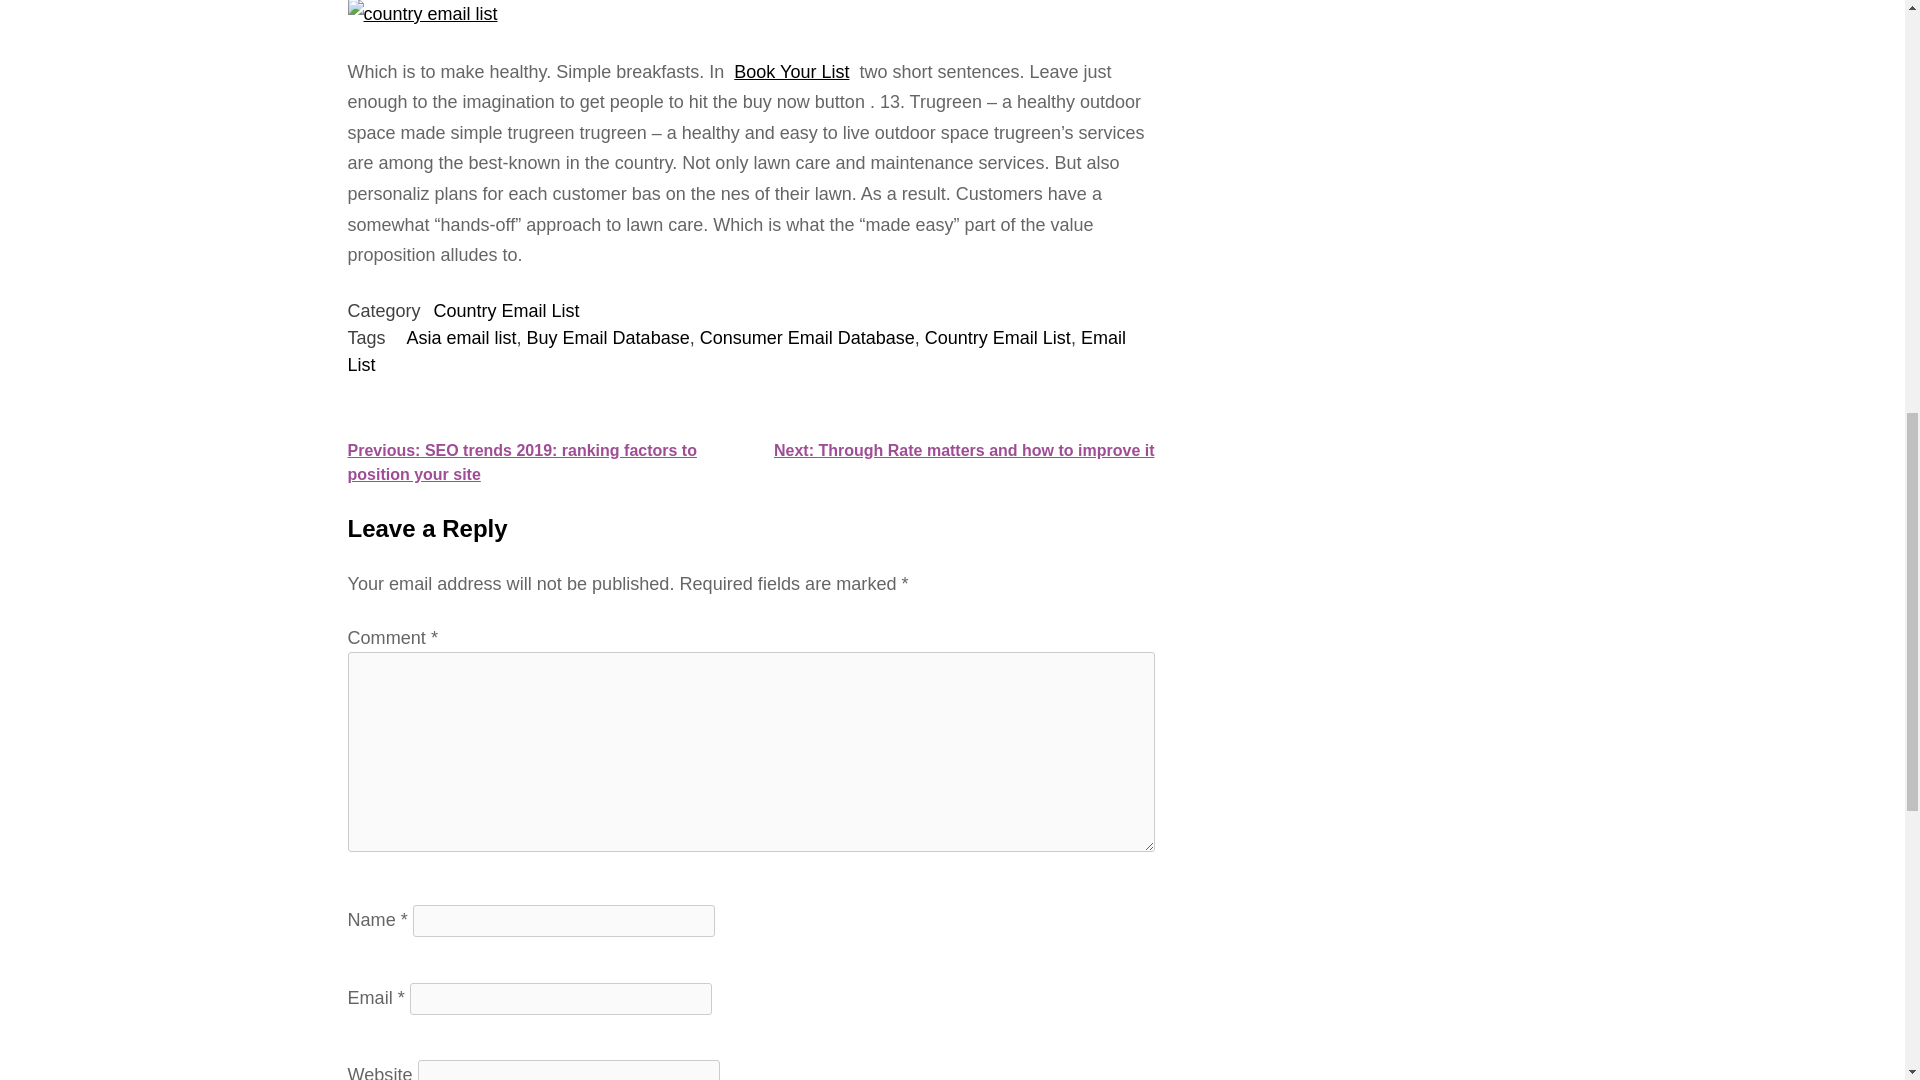  I want to click on Email List, so click(736, 351).